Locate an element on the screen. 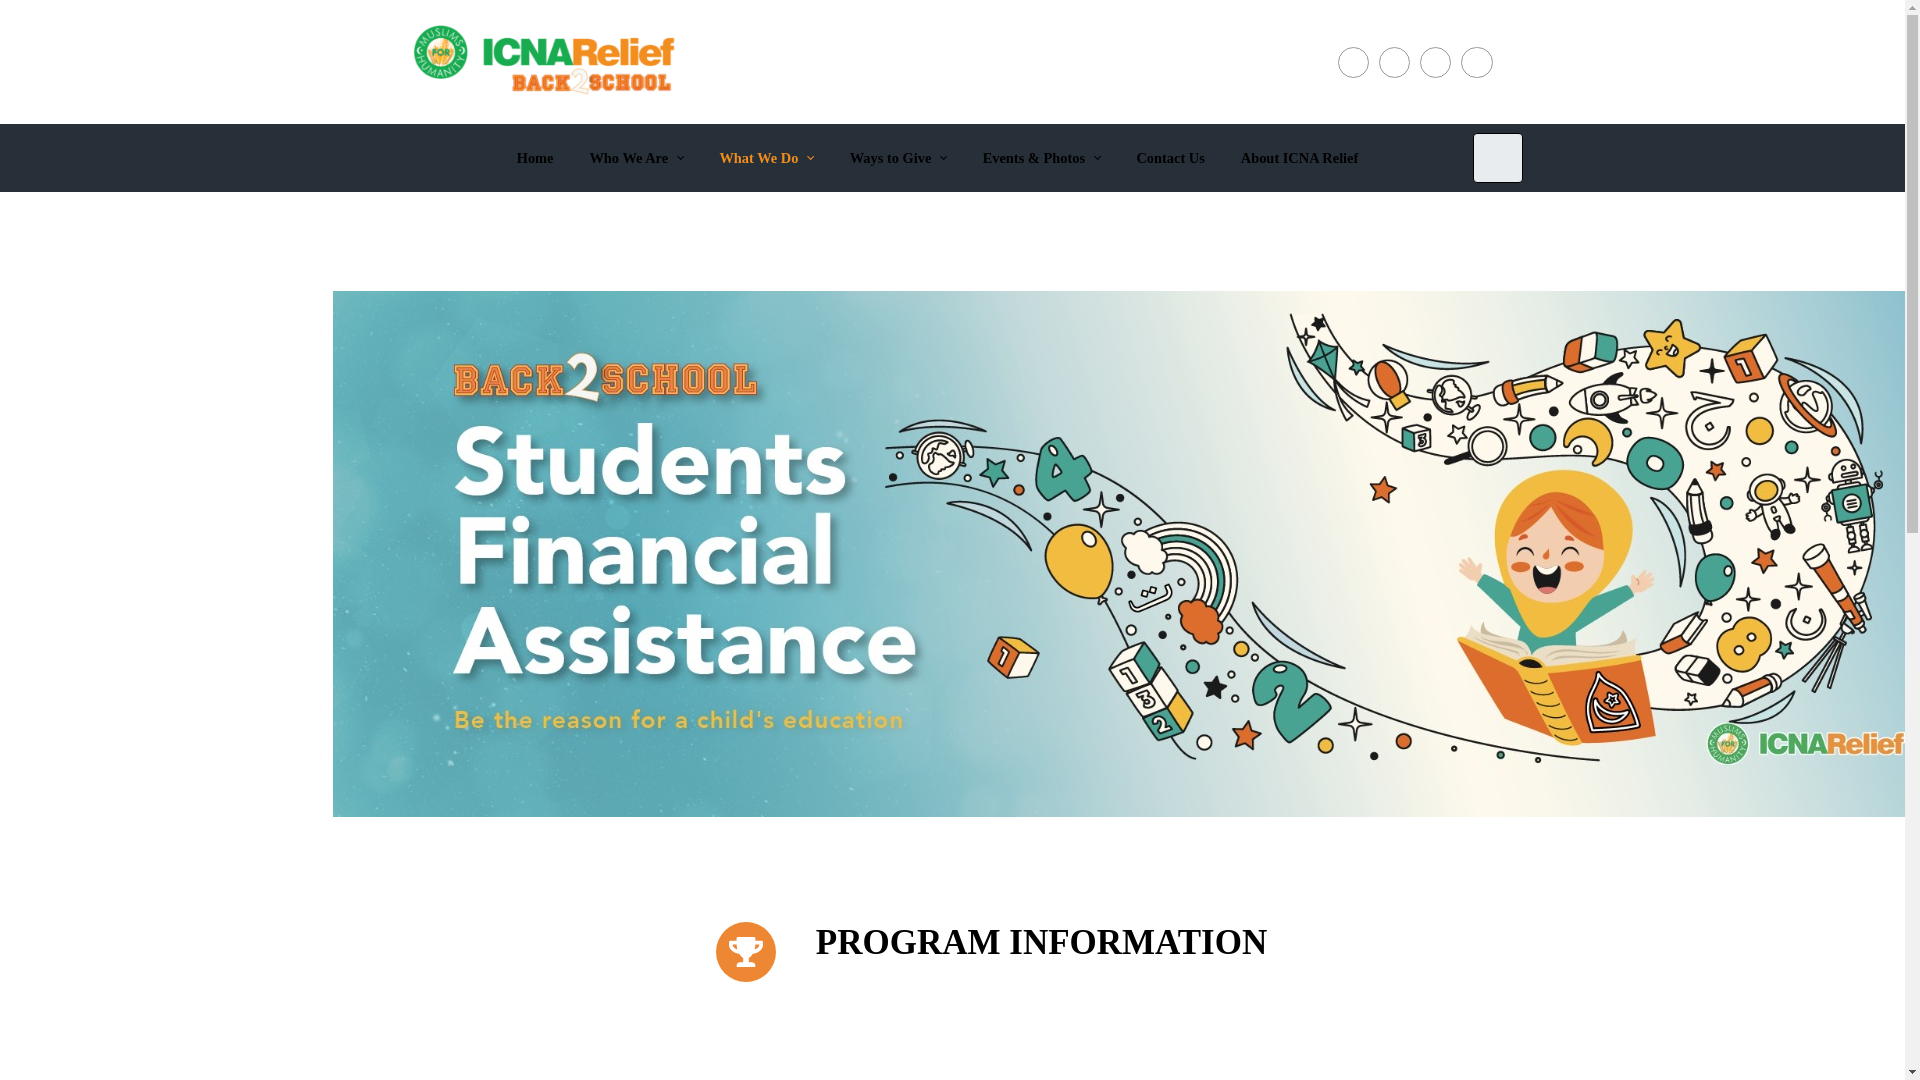 The image size is (1920, 1080). Who We Are is located at coordinates (636, 157).